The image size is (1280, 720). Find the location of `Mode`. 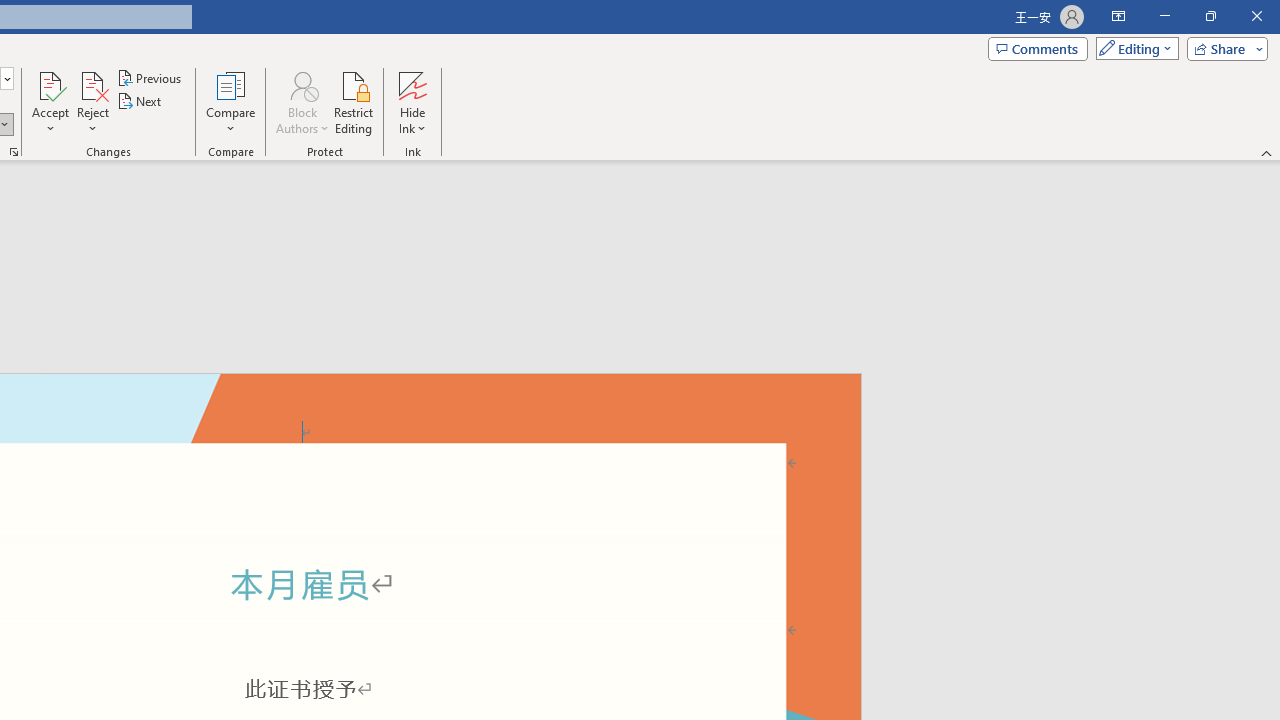

Mode is located at coordinates (1133, 48).